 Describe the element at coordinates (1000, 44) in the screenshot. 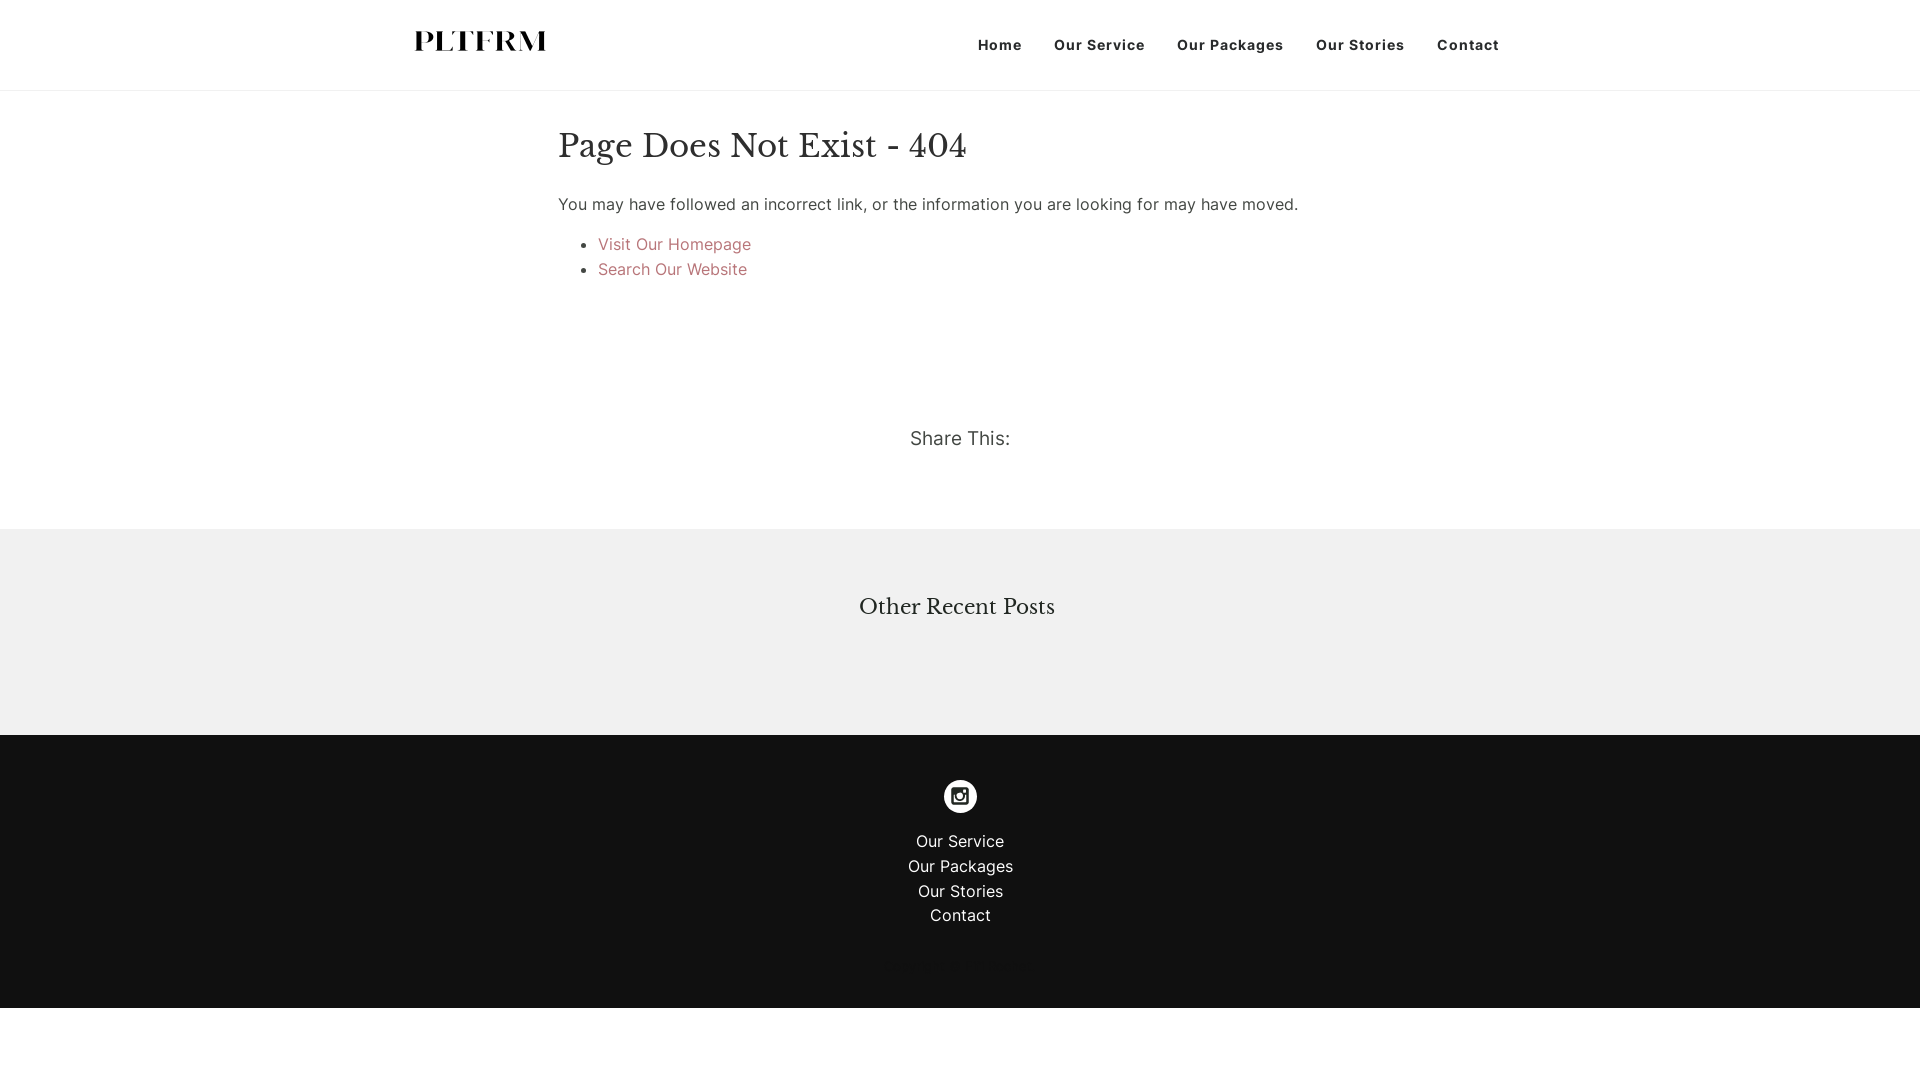

I see `Home` at that location.